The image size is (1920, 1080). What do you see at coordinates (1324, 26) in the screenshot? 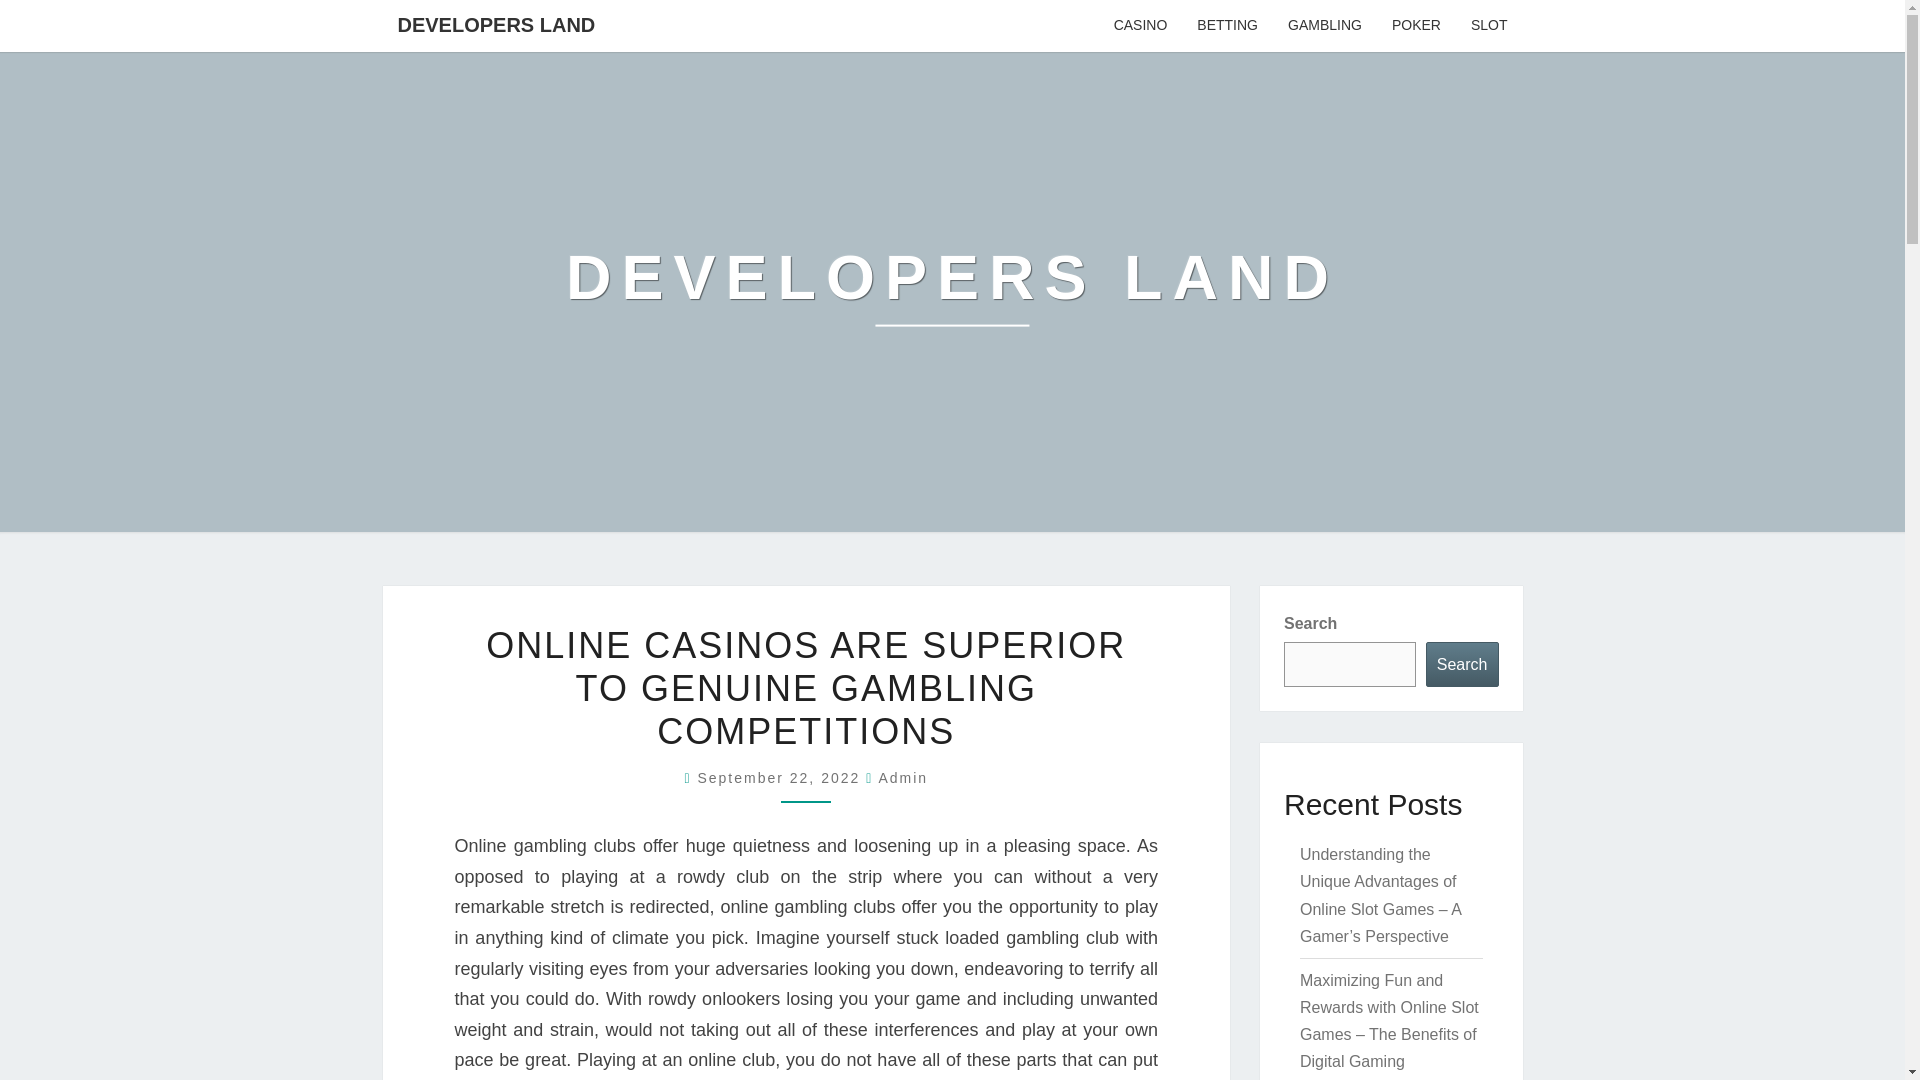
I see `GAMBLING` at bounding box center [1324, 26].